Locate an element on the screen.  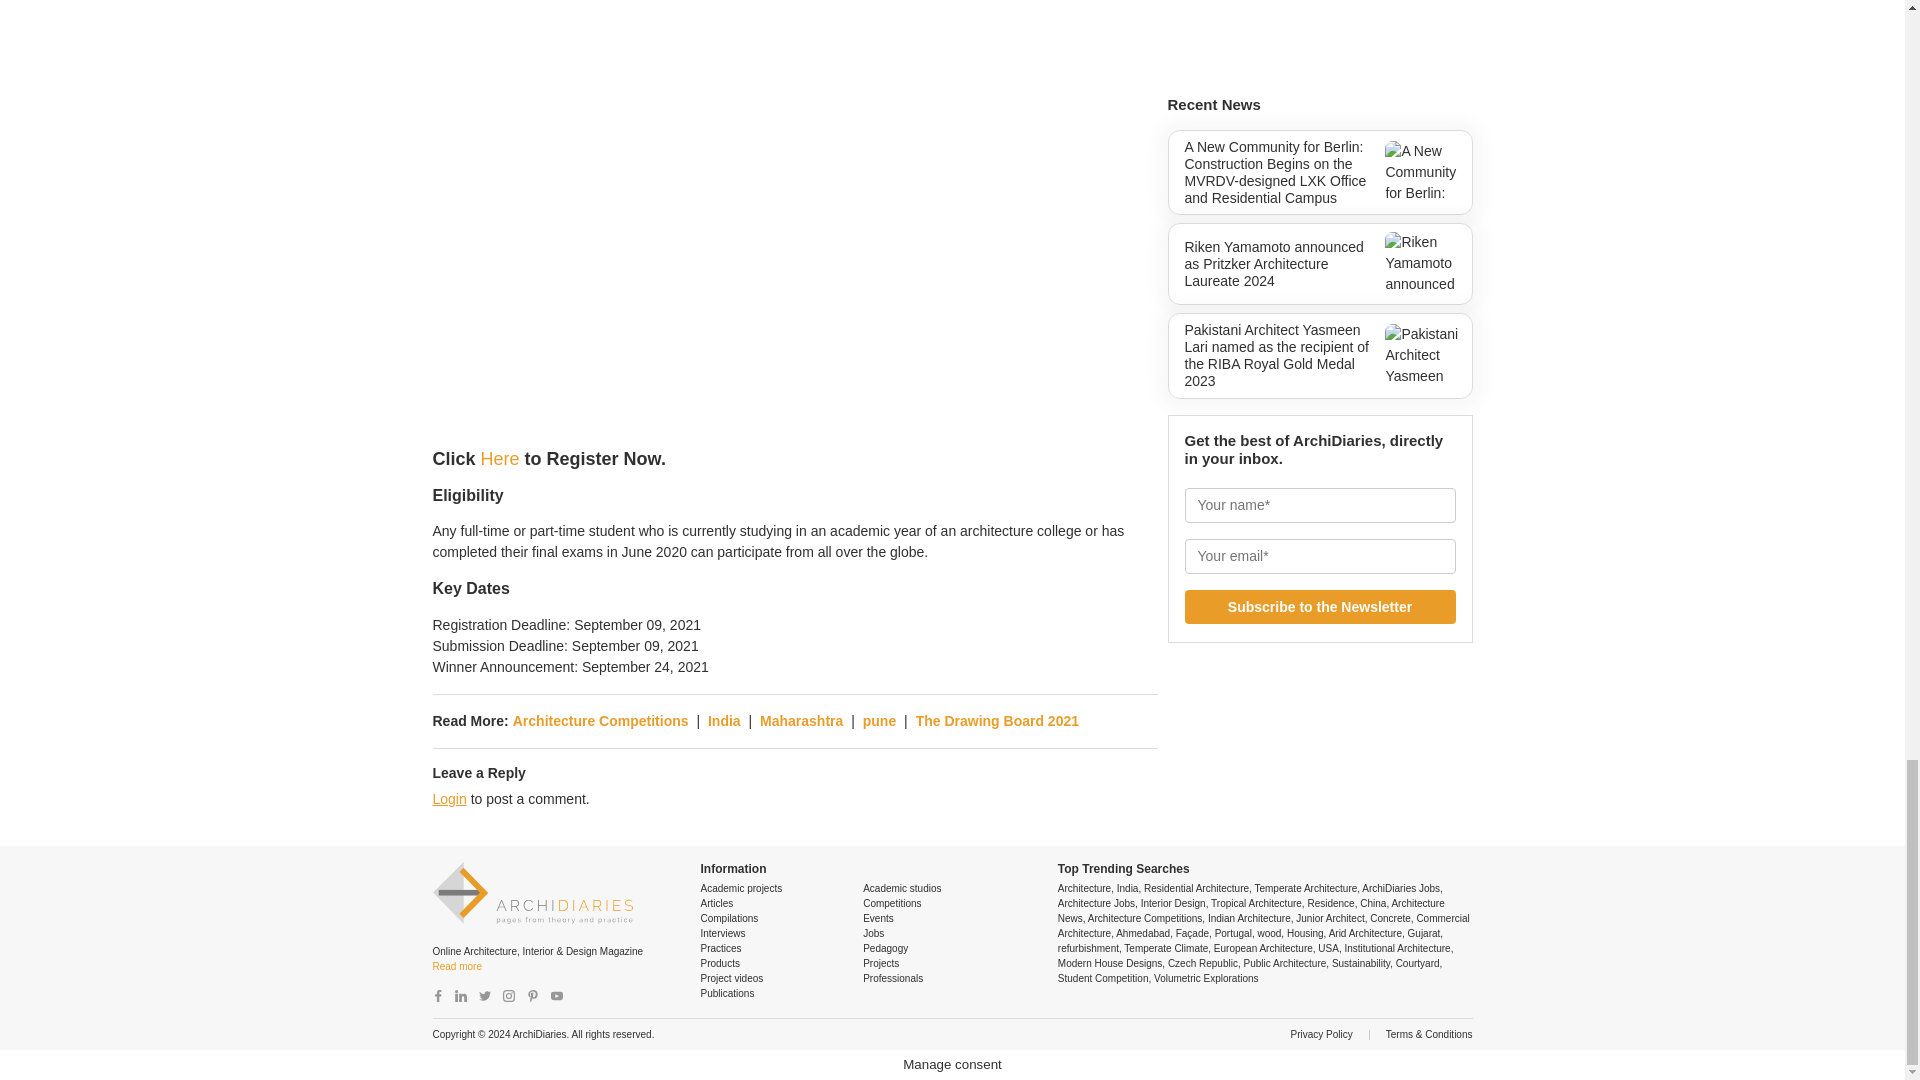
Linkedin is located at coordinates (460, 996).